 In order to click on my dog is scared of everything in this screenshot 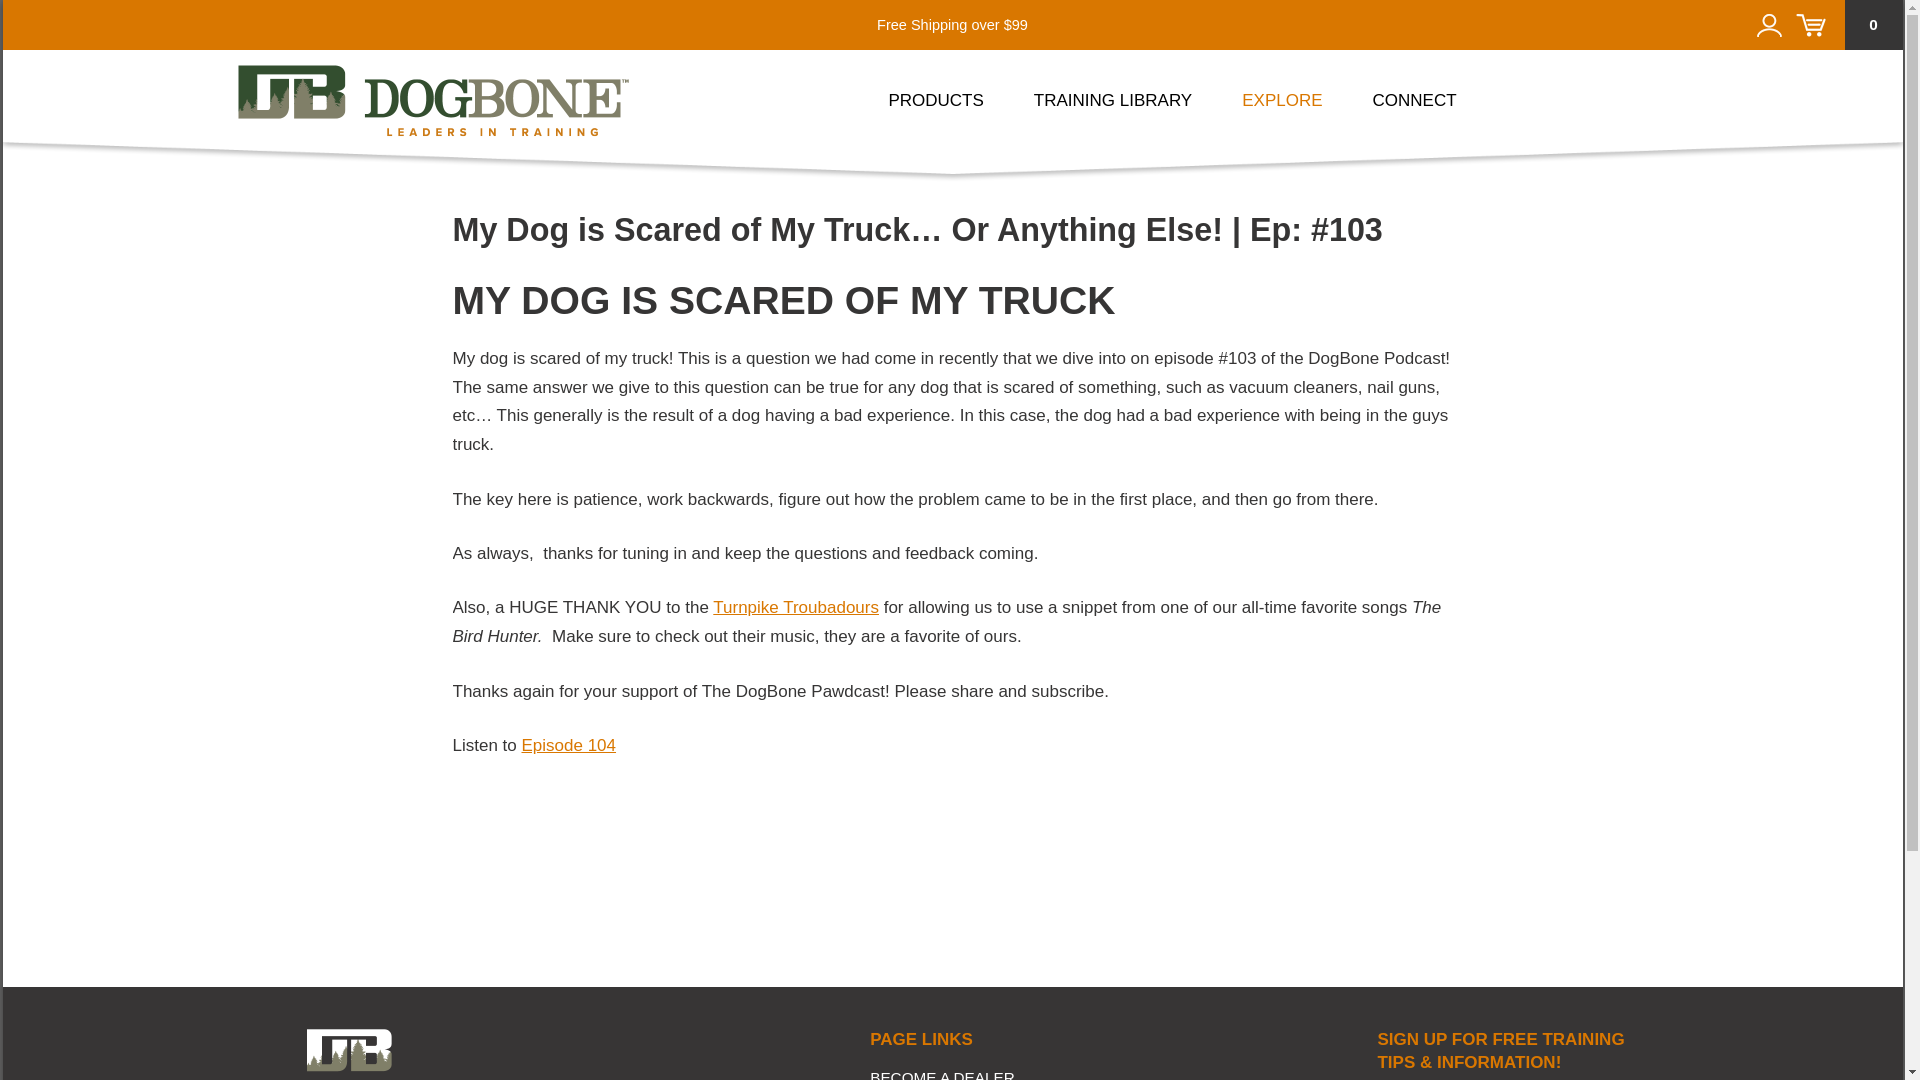, I will do `click(569, 744)`.